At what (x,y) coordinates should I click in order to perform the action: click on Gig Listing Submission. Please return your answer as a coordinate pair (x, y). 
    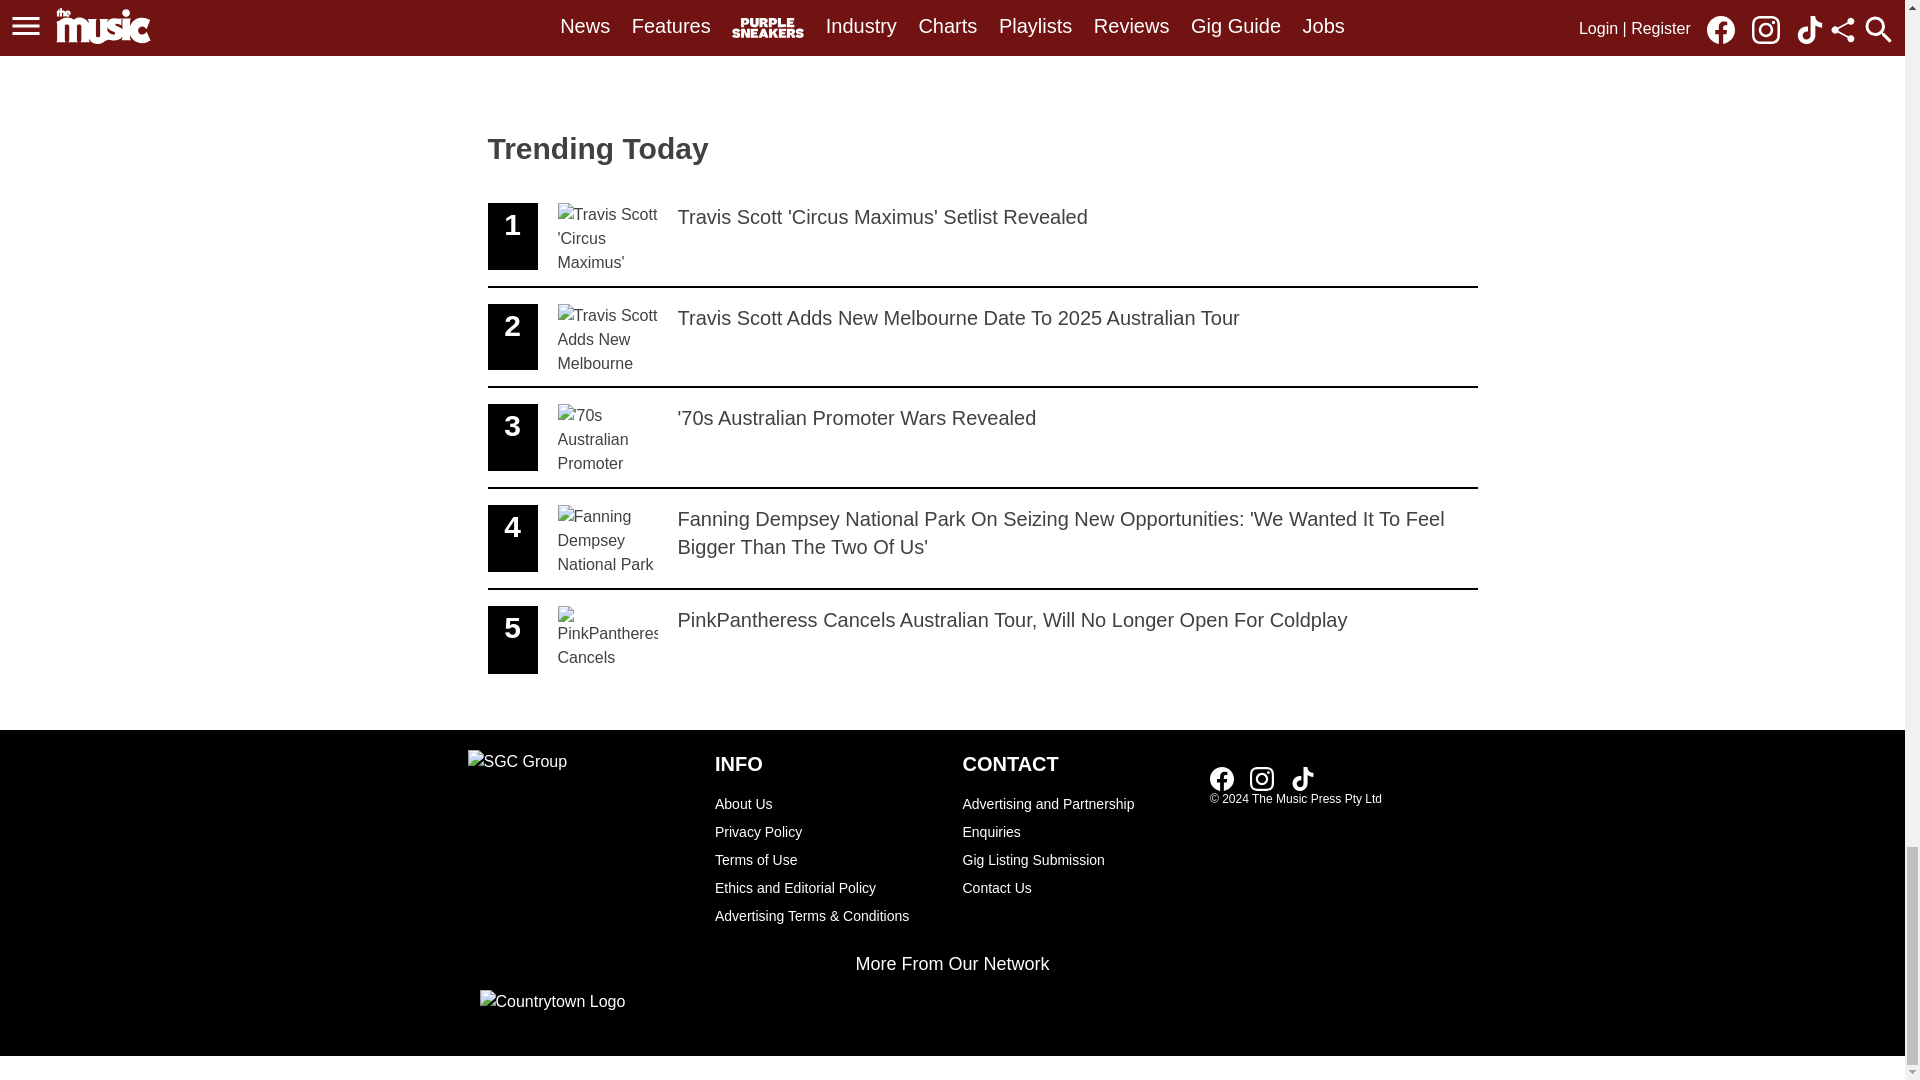
    Looking at the image, I should click on (1222, 778).